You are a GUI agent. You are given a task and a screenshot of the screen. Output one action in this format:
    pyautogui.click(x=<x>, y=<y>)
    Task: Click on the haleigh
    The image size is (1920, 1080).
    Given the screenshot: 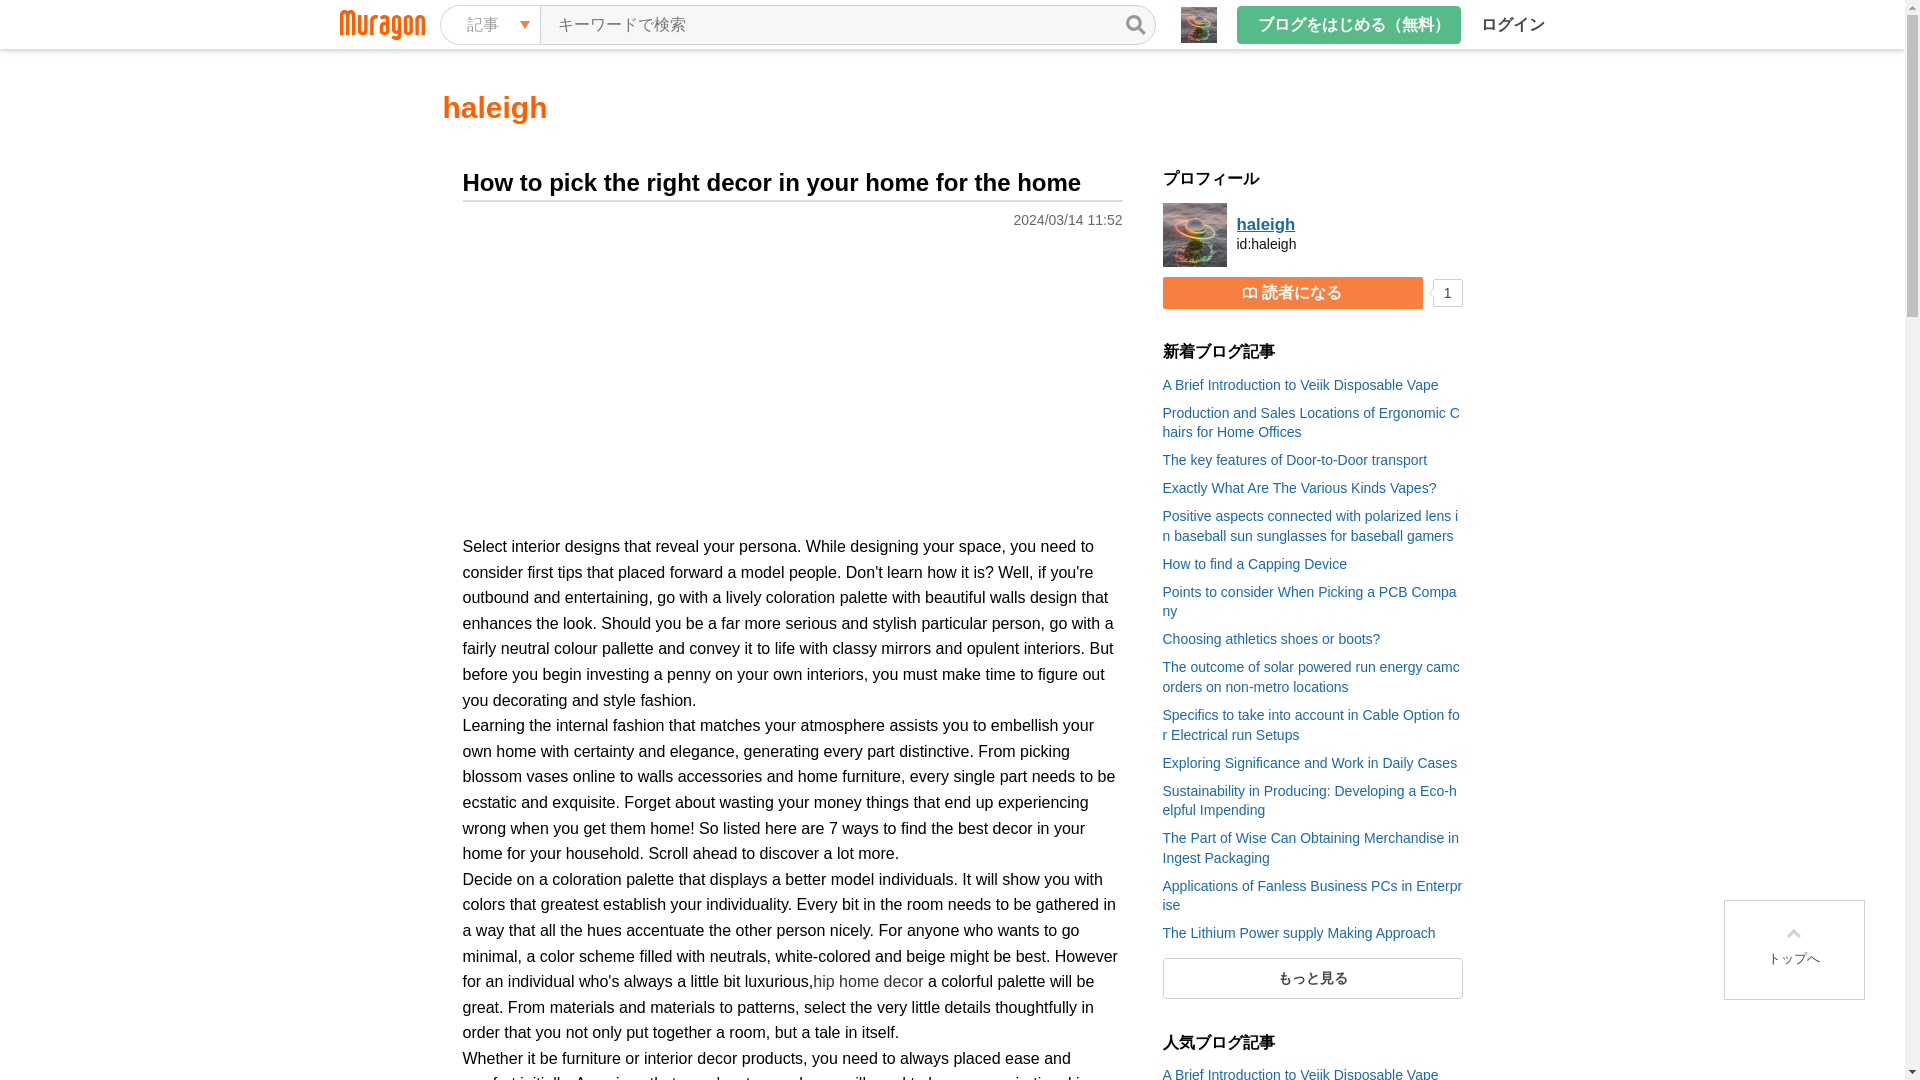 What is the action you would take?
    pyautogui.click(x=494, y=107)
    